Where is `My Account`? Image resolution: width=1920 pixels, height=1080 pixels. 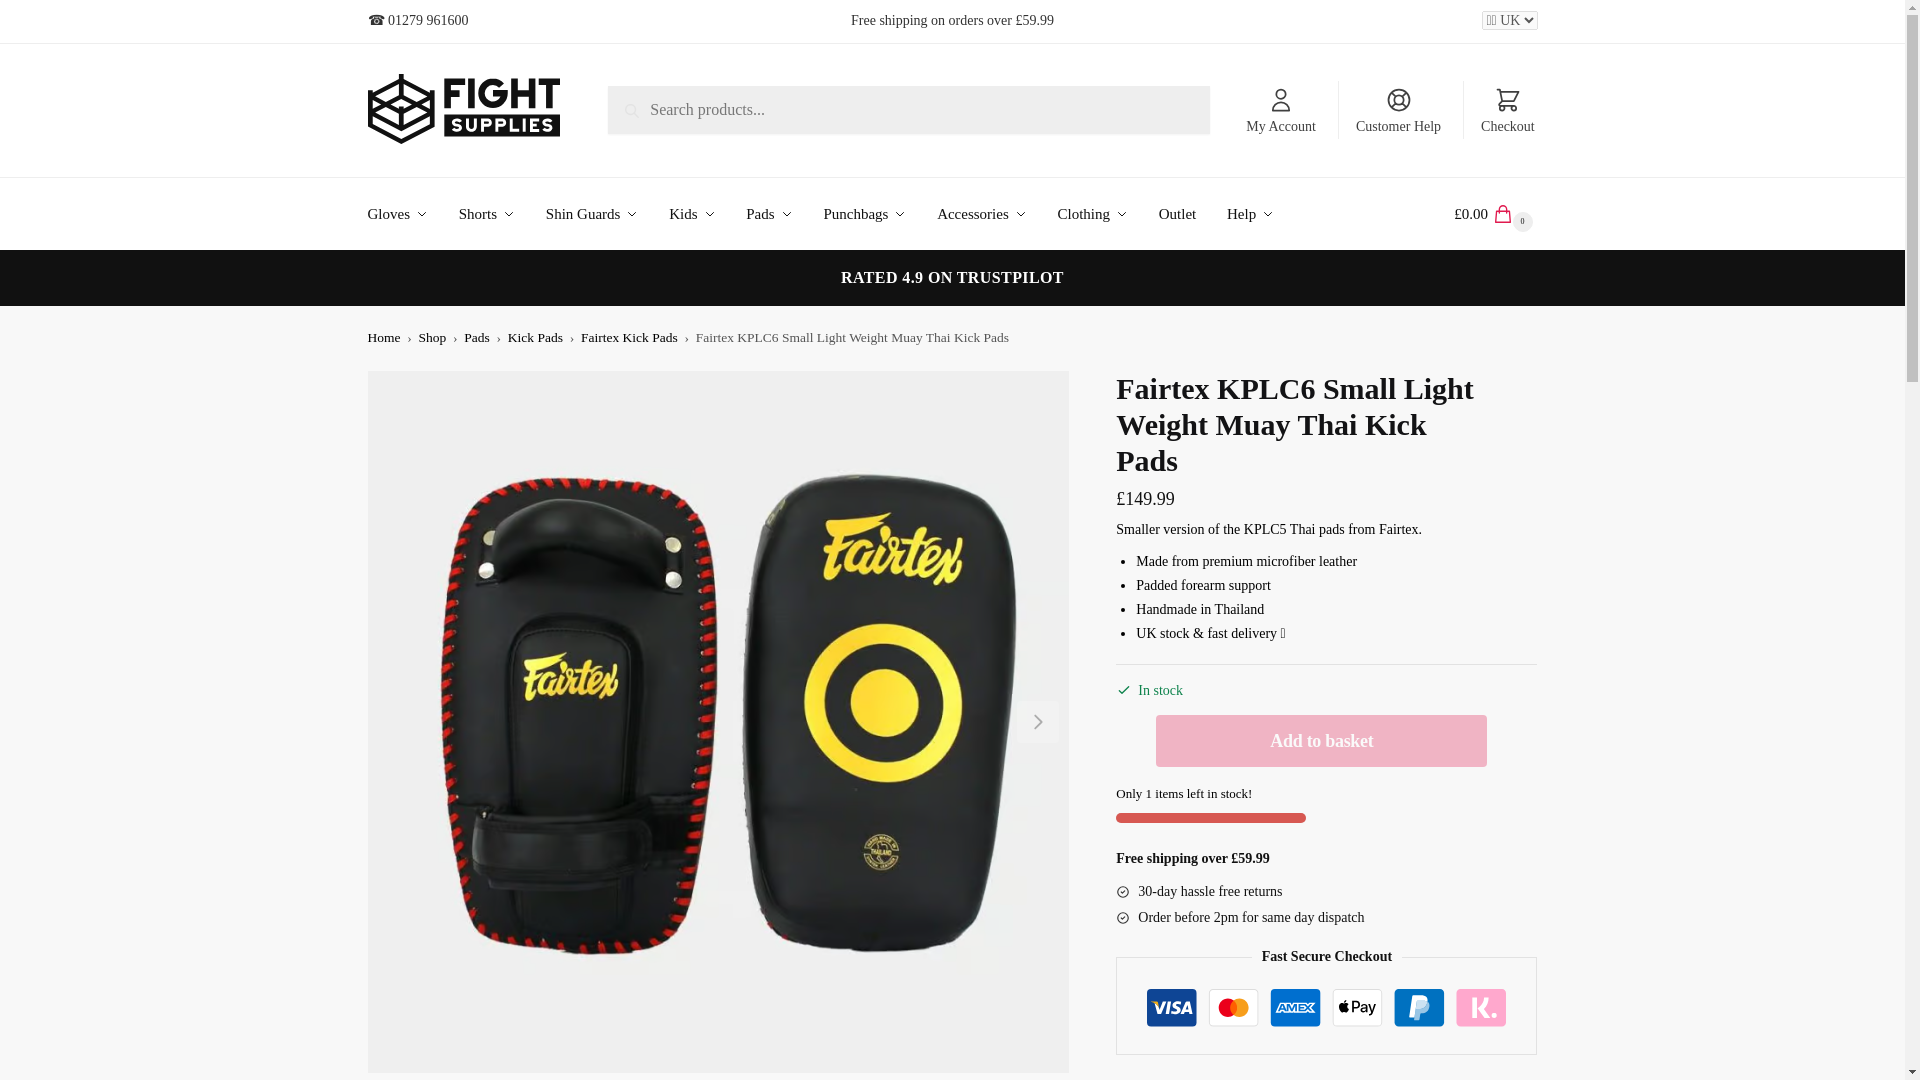
My Account is located at coordinates (1281, 110).